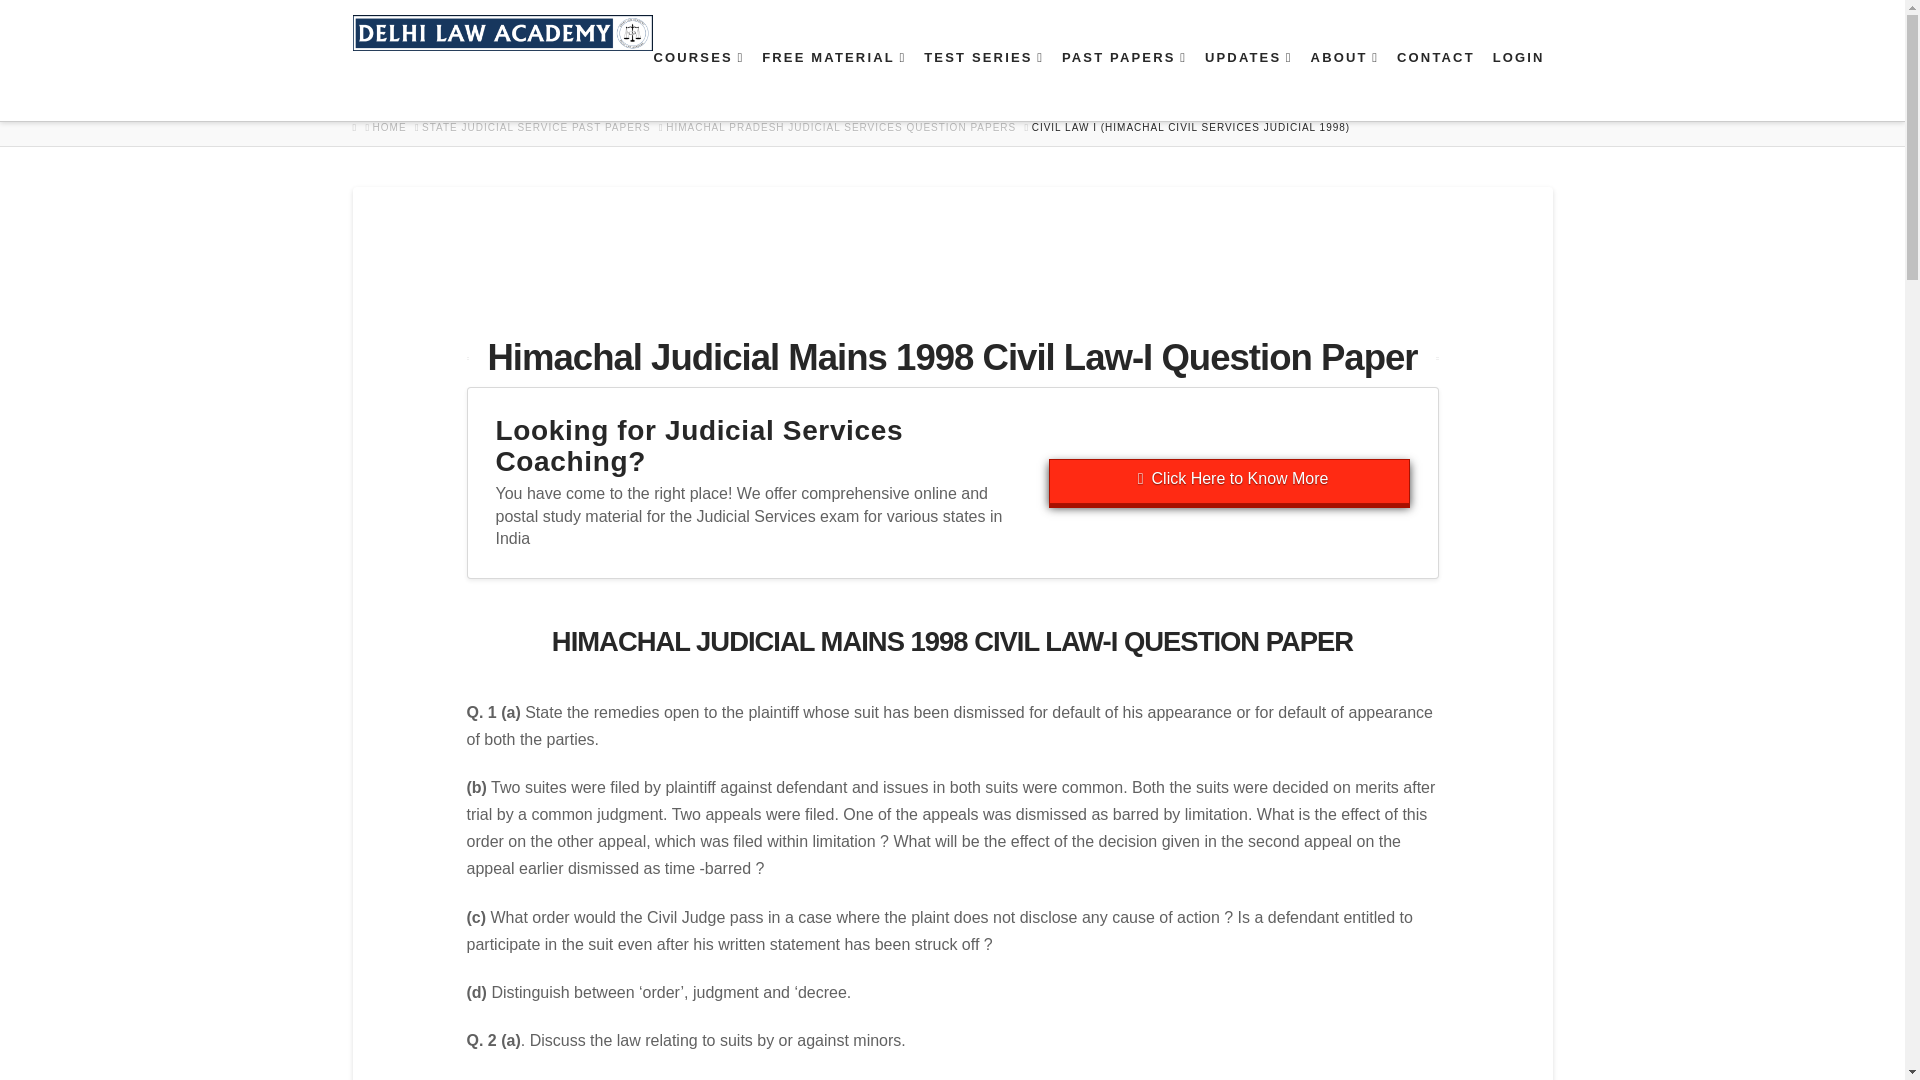  I want to click on Online Courses for Law Entrance Exams, so click(698, 85).